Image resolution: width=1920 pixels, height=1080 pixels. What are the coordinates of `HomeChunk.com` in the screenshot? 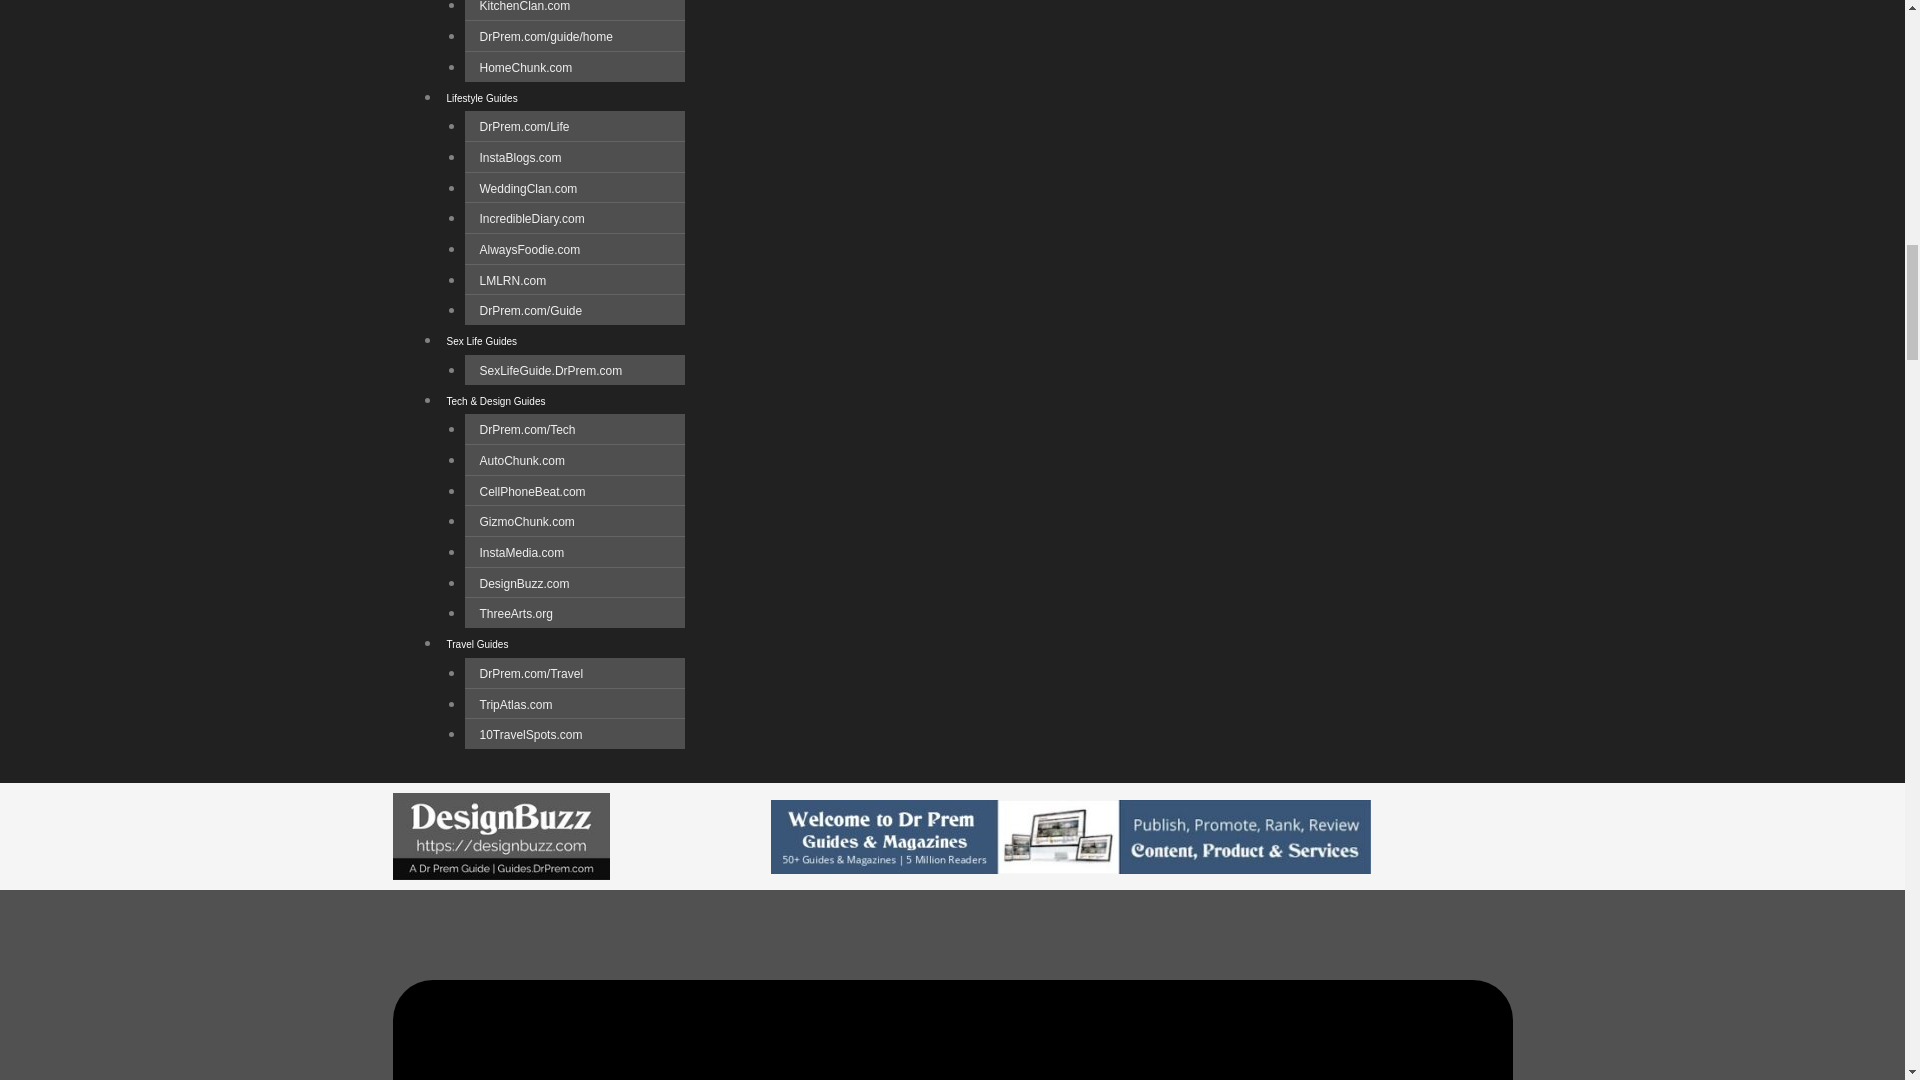 It's located at (526, 68).